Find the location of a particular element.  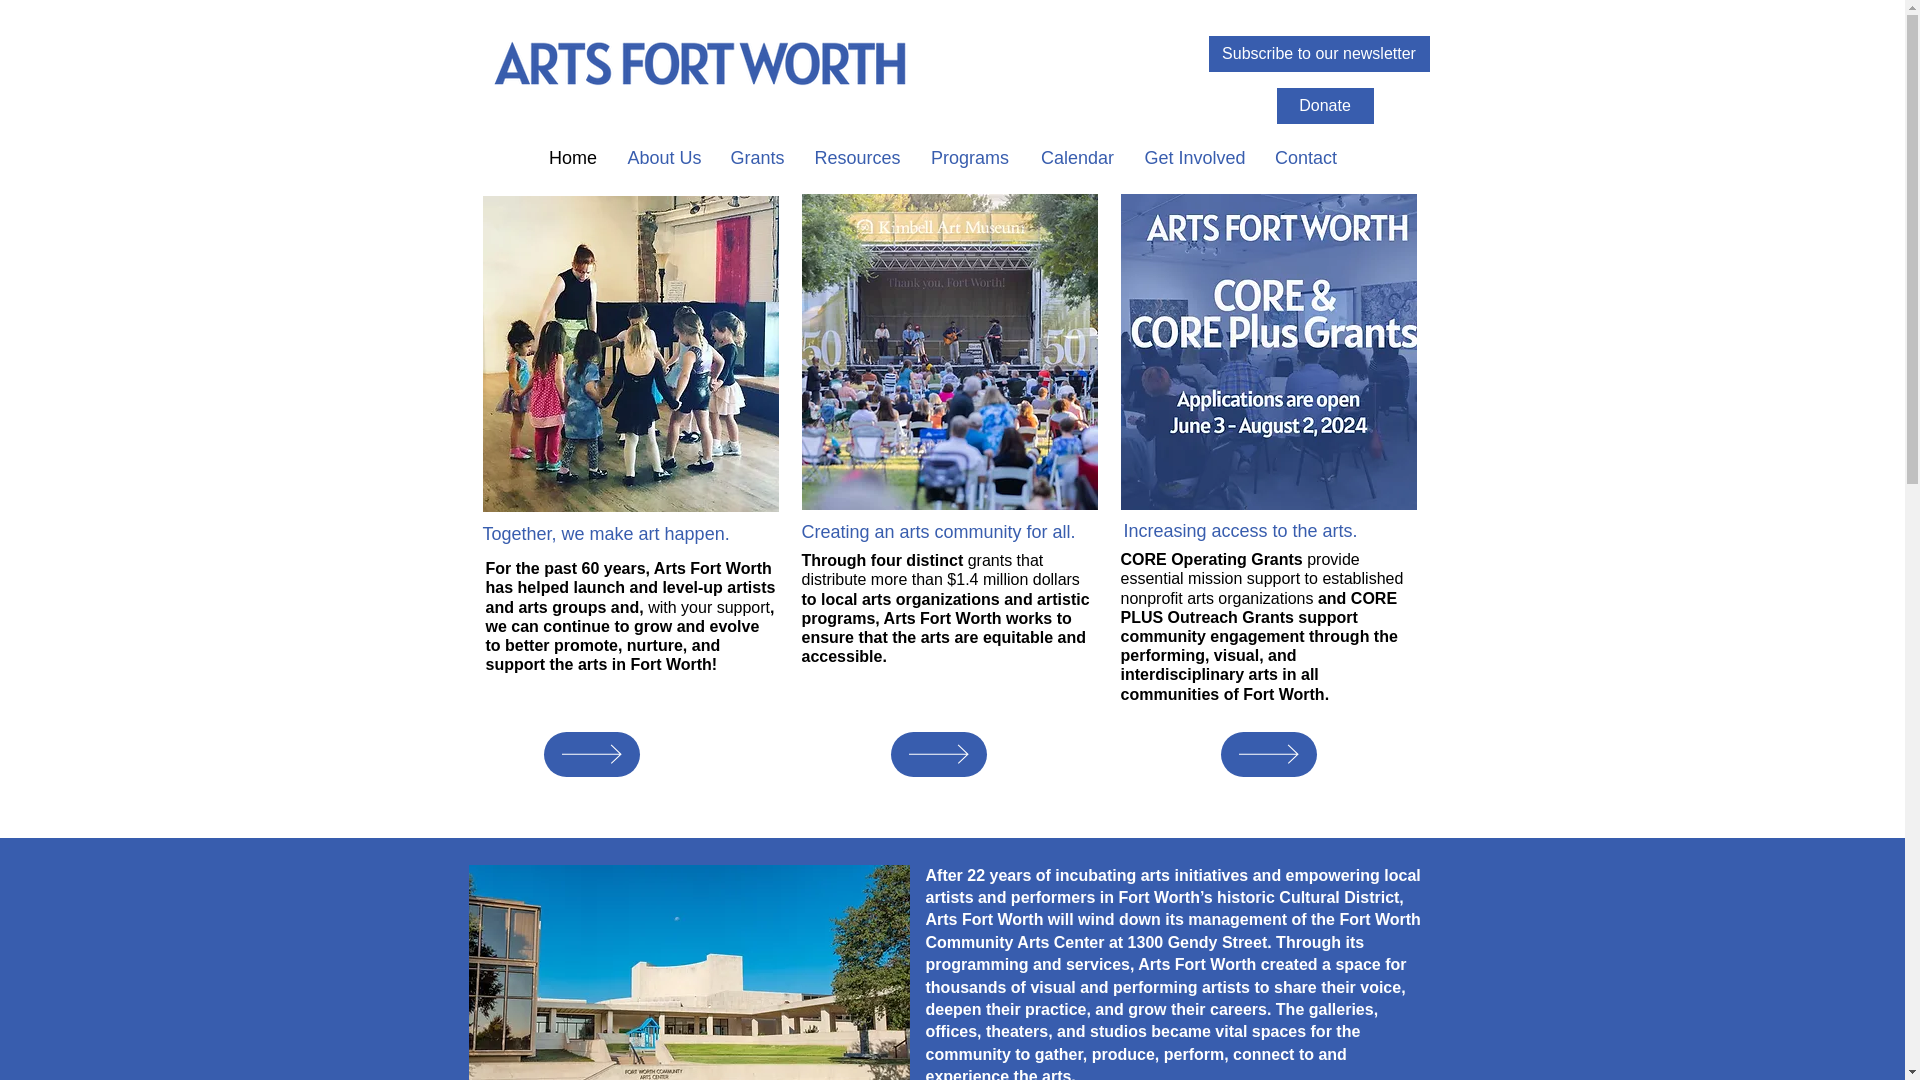

About Us is located at coordinates (663, 156).